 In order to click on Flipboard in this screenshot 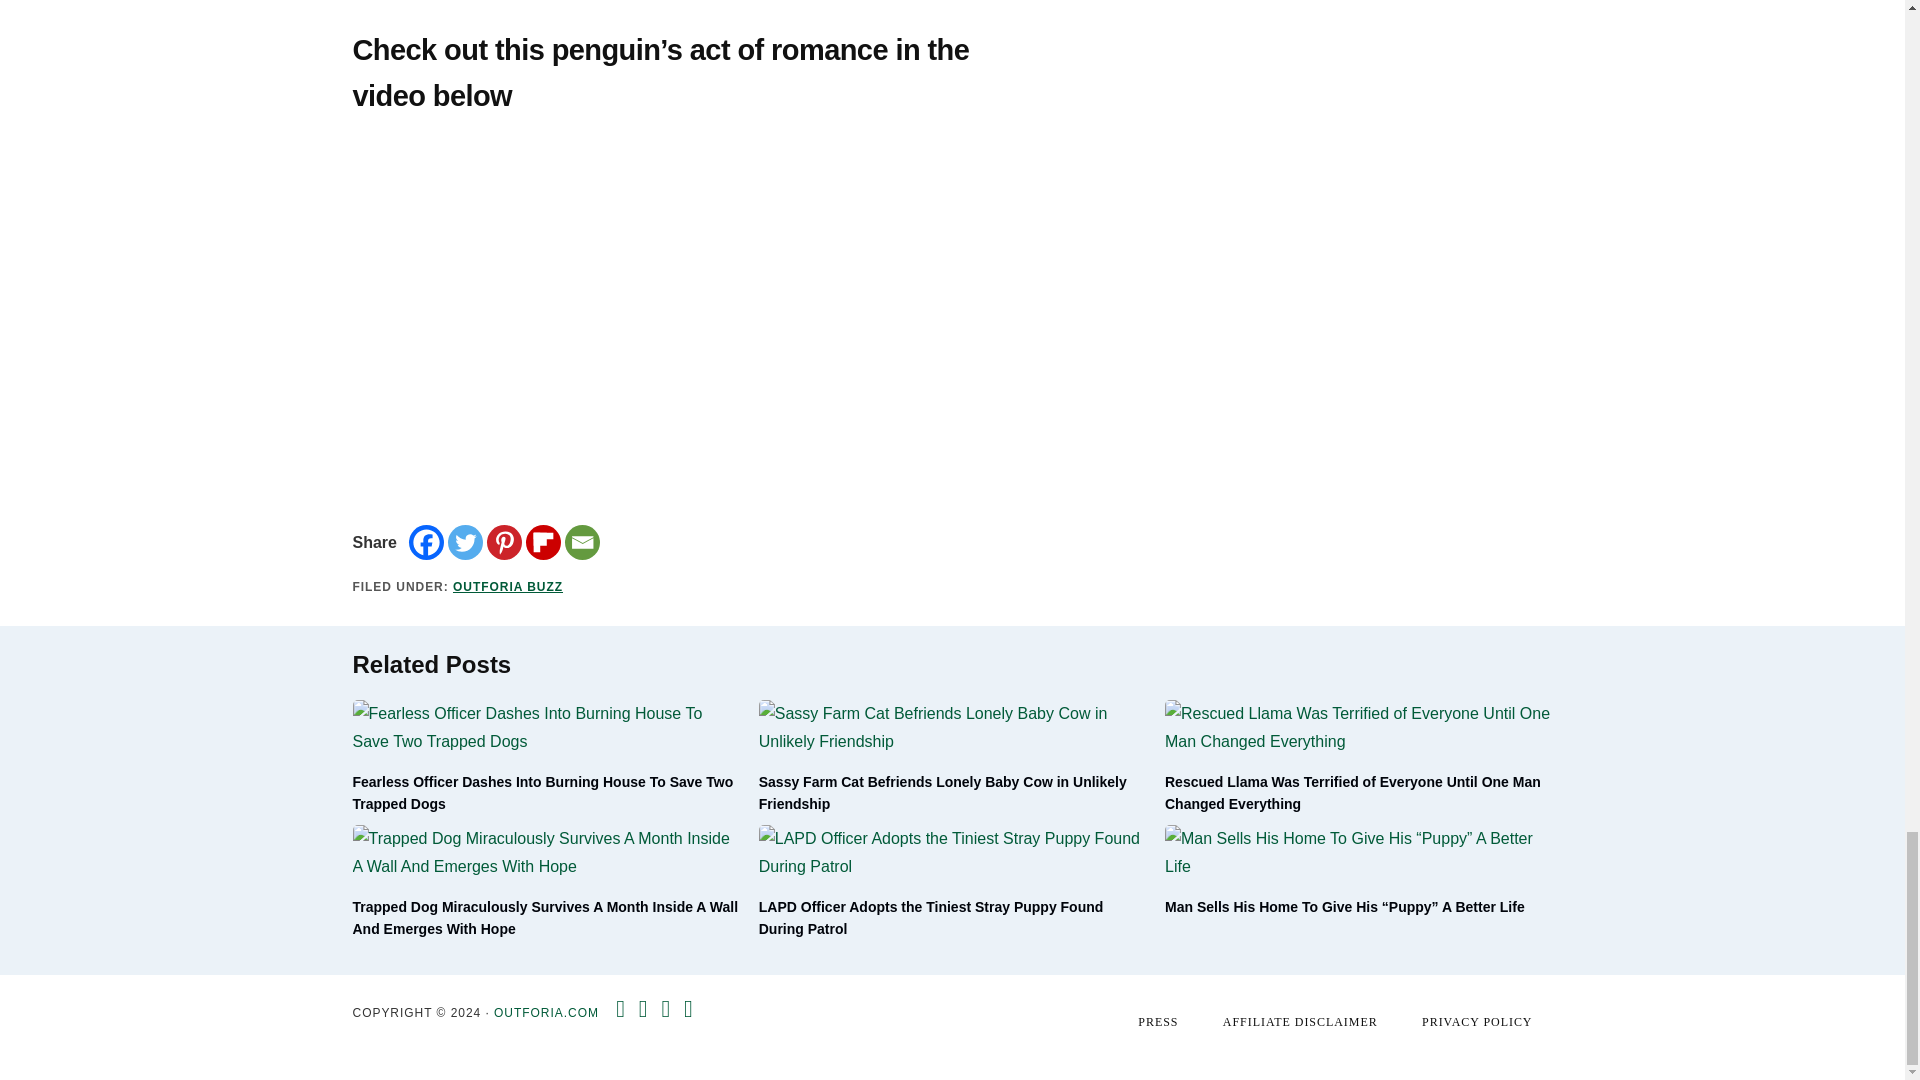, I will do `click(543, 542)`.